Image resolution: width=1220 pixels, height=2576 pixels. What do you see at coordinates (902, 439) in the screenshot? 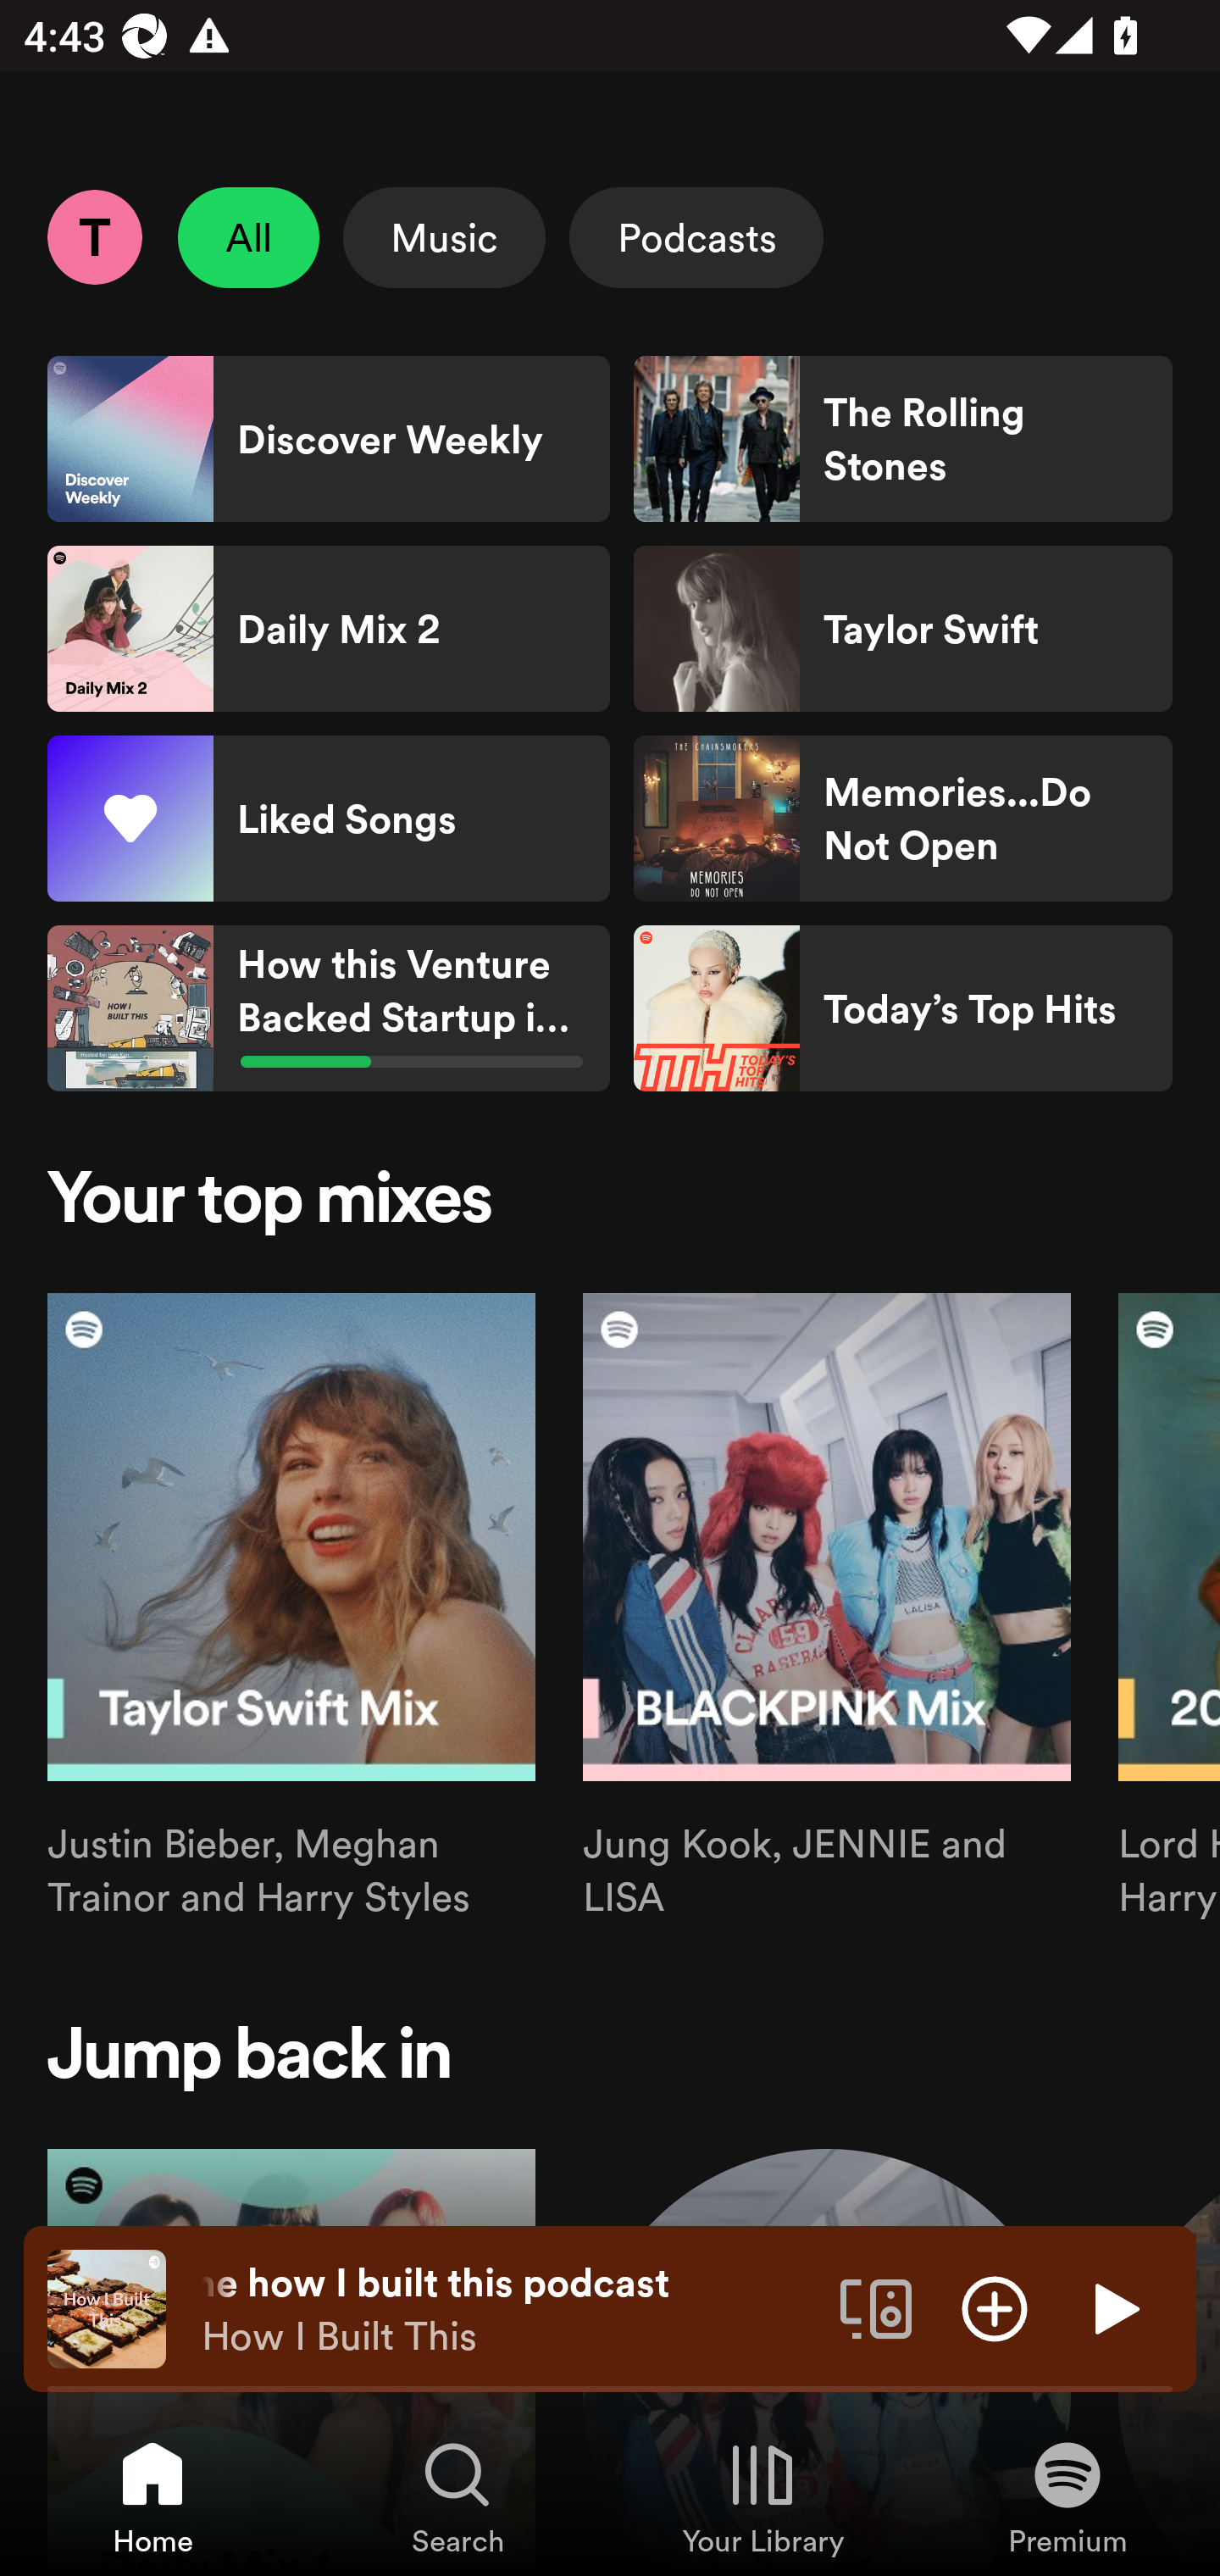
I see `The Rolling Stones Shortcut The Rolling Stones` at bounding box center [902, 439].